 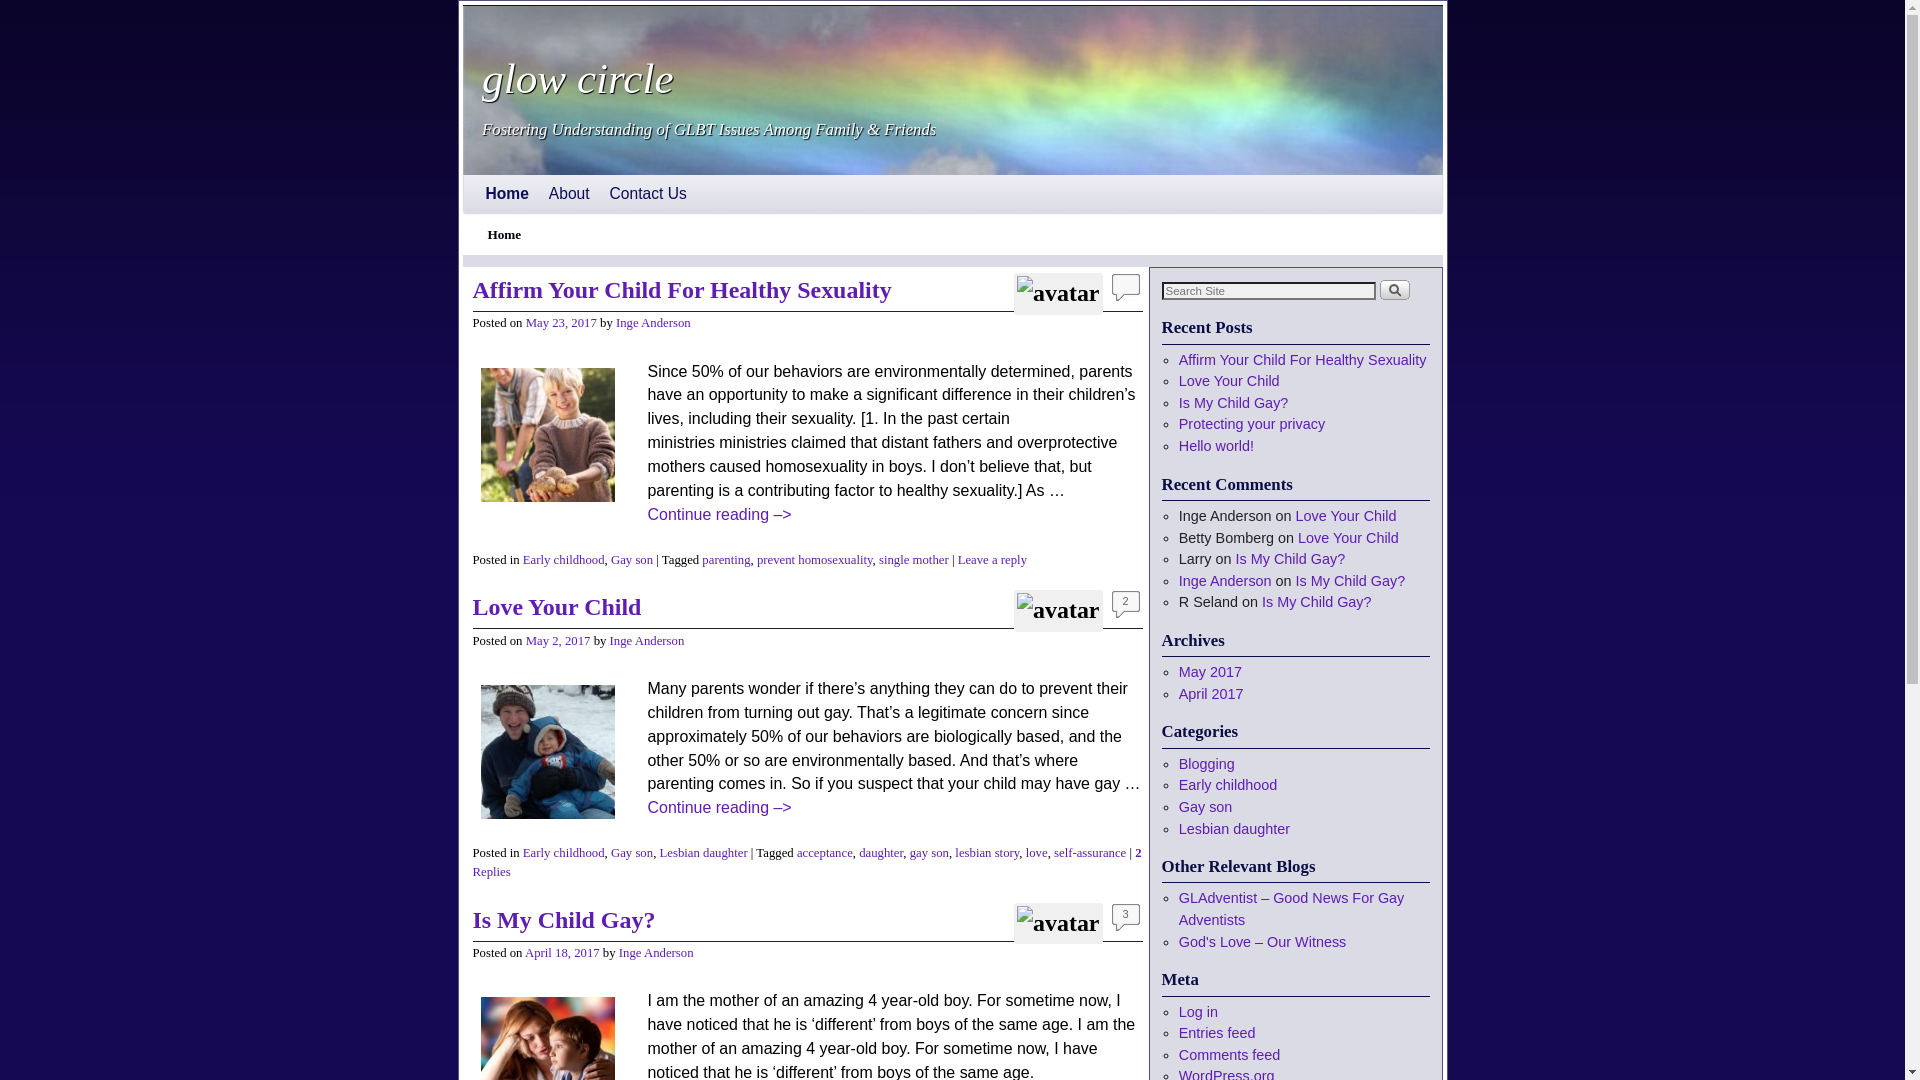 I want to click on Is My Child Gay?, so click(x=564, y=920).